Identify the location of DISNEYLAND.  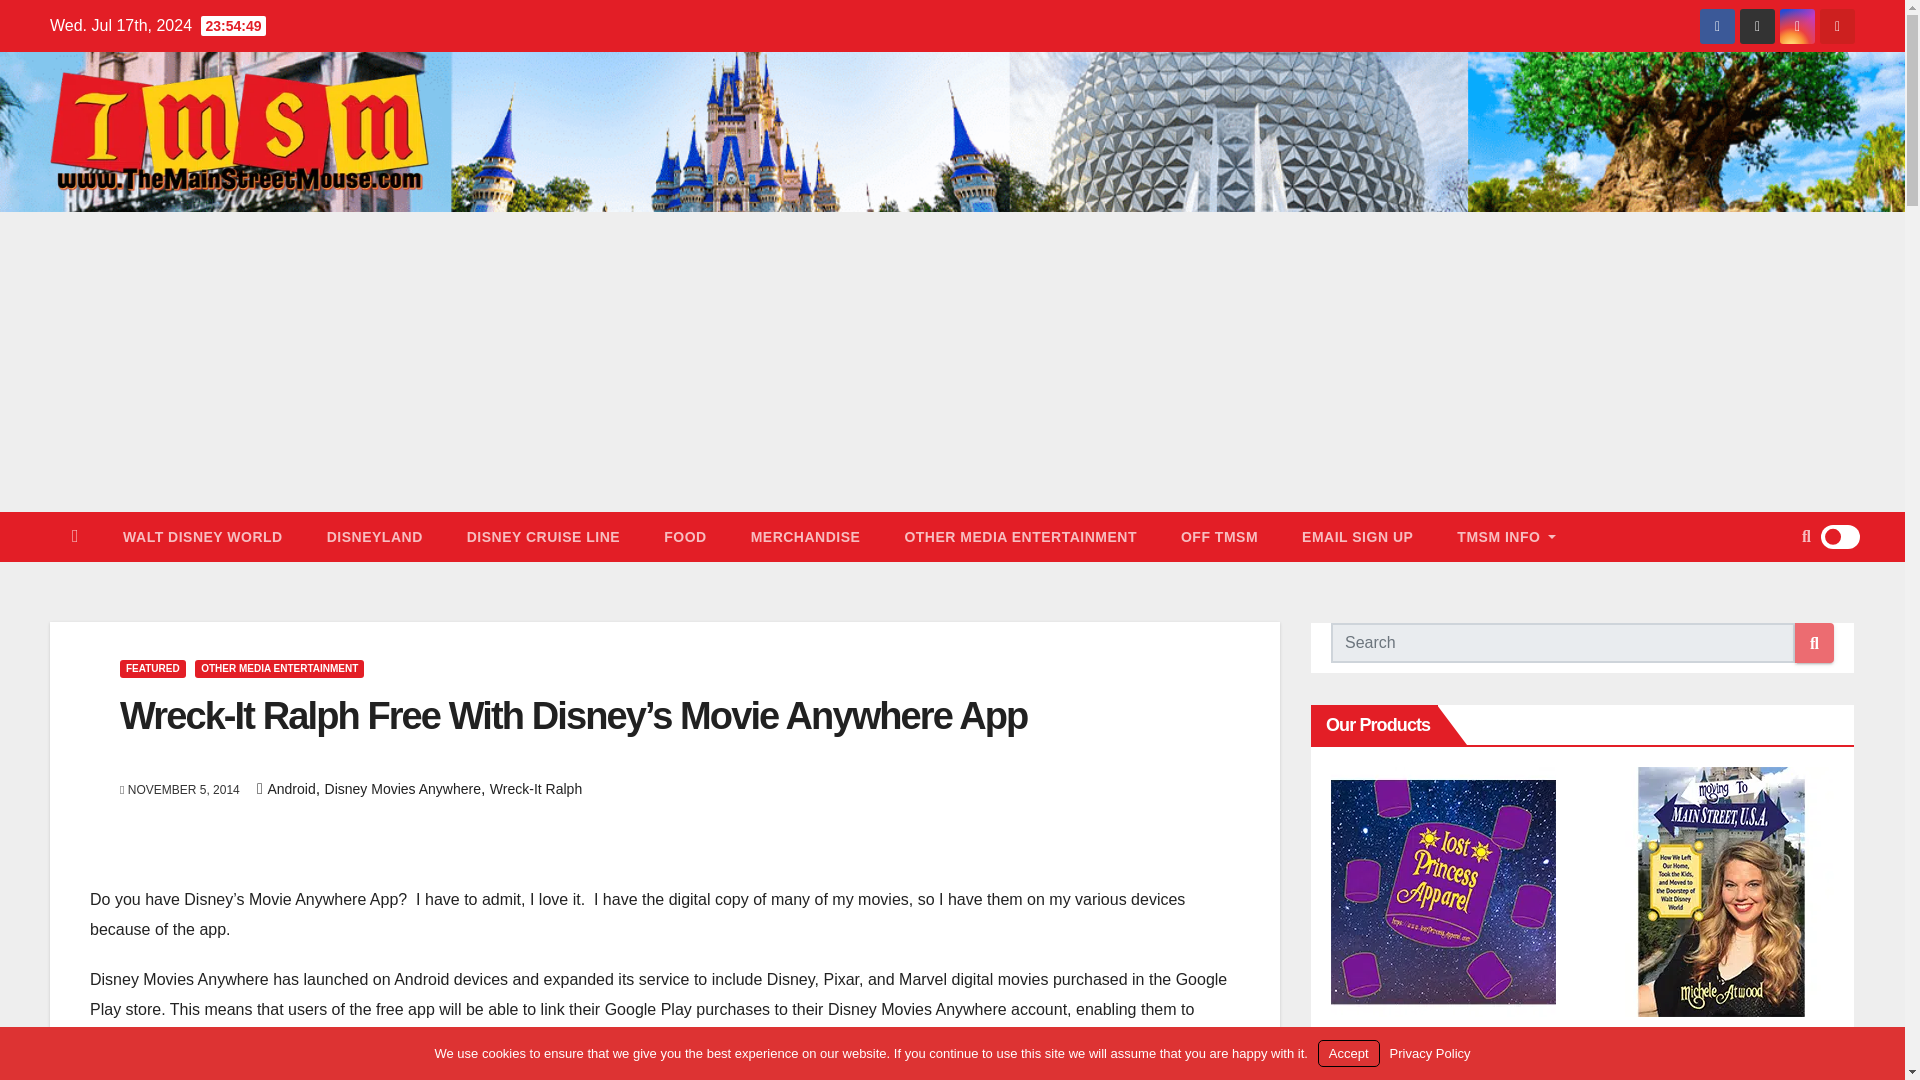
(375, 536).